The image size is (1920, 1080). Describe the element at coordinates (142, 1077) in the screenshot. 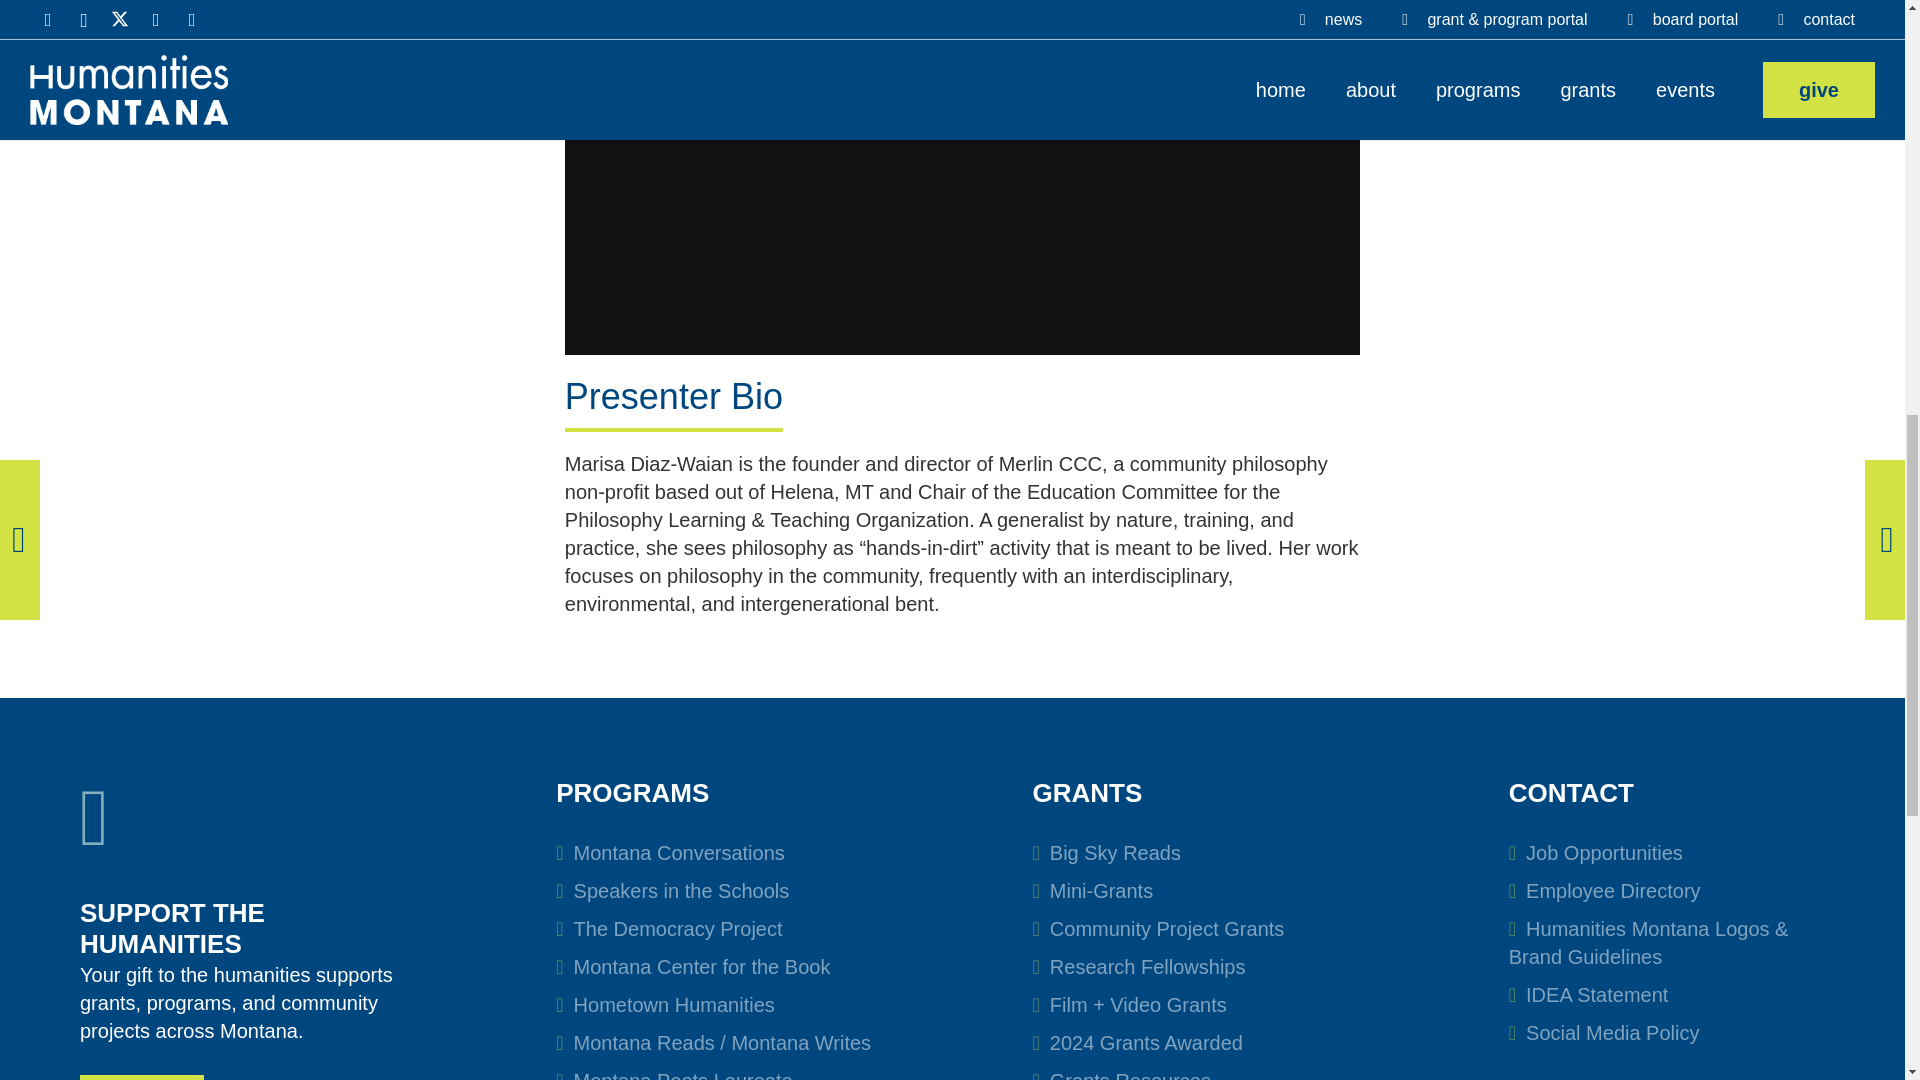

I see `Donate` at that location.